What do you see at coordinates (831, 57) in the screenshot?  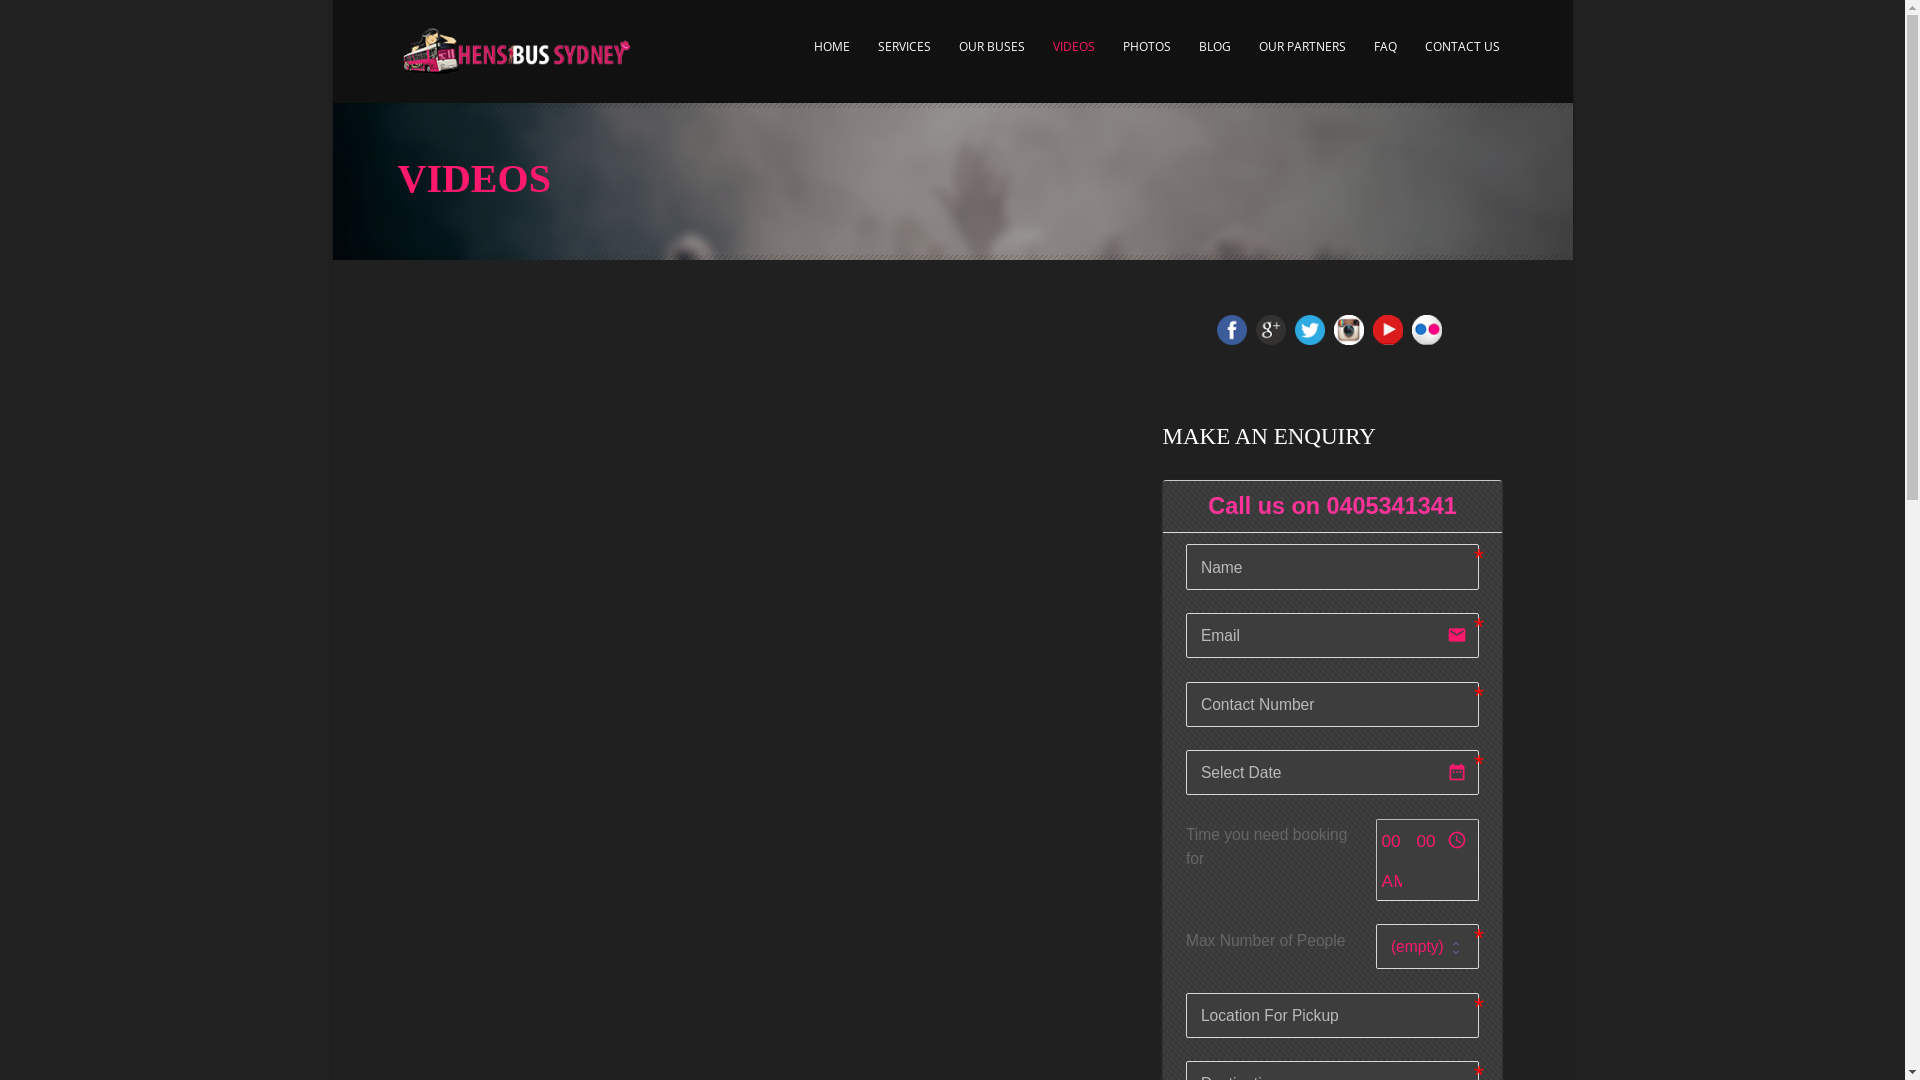 I see `HOME` at bounding box center [831, 57].